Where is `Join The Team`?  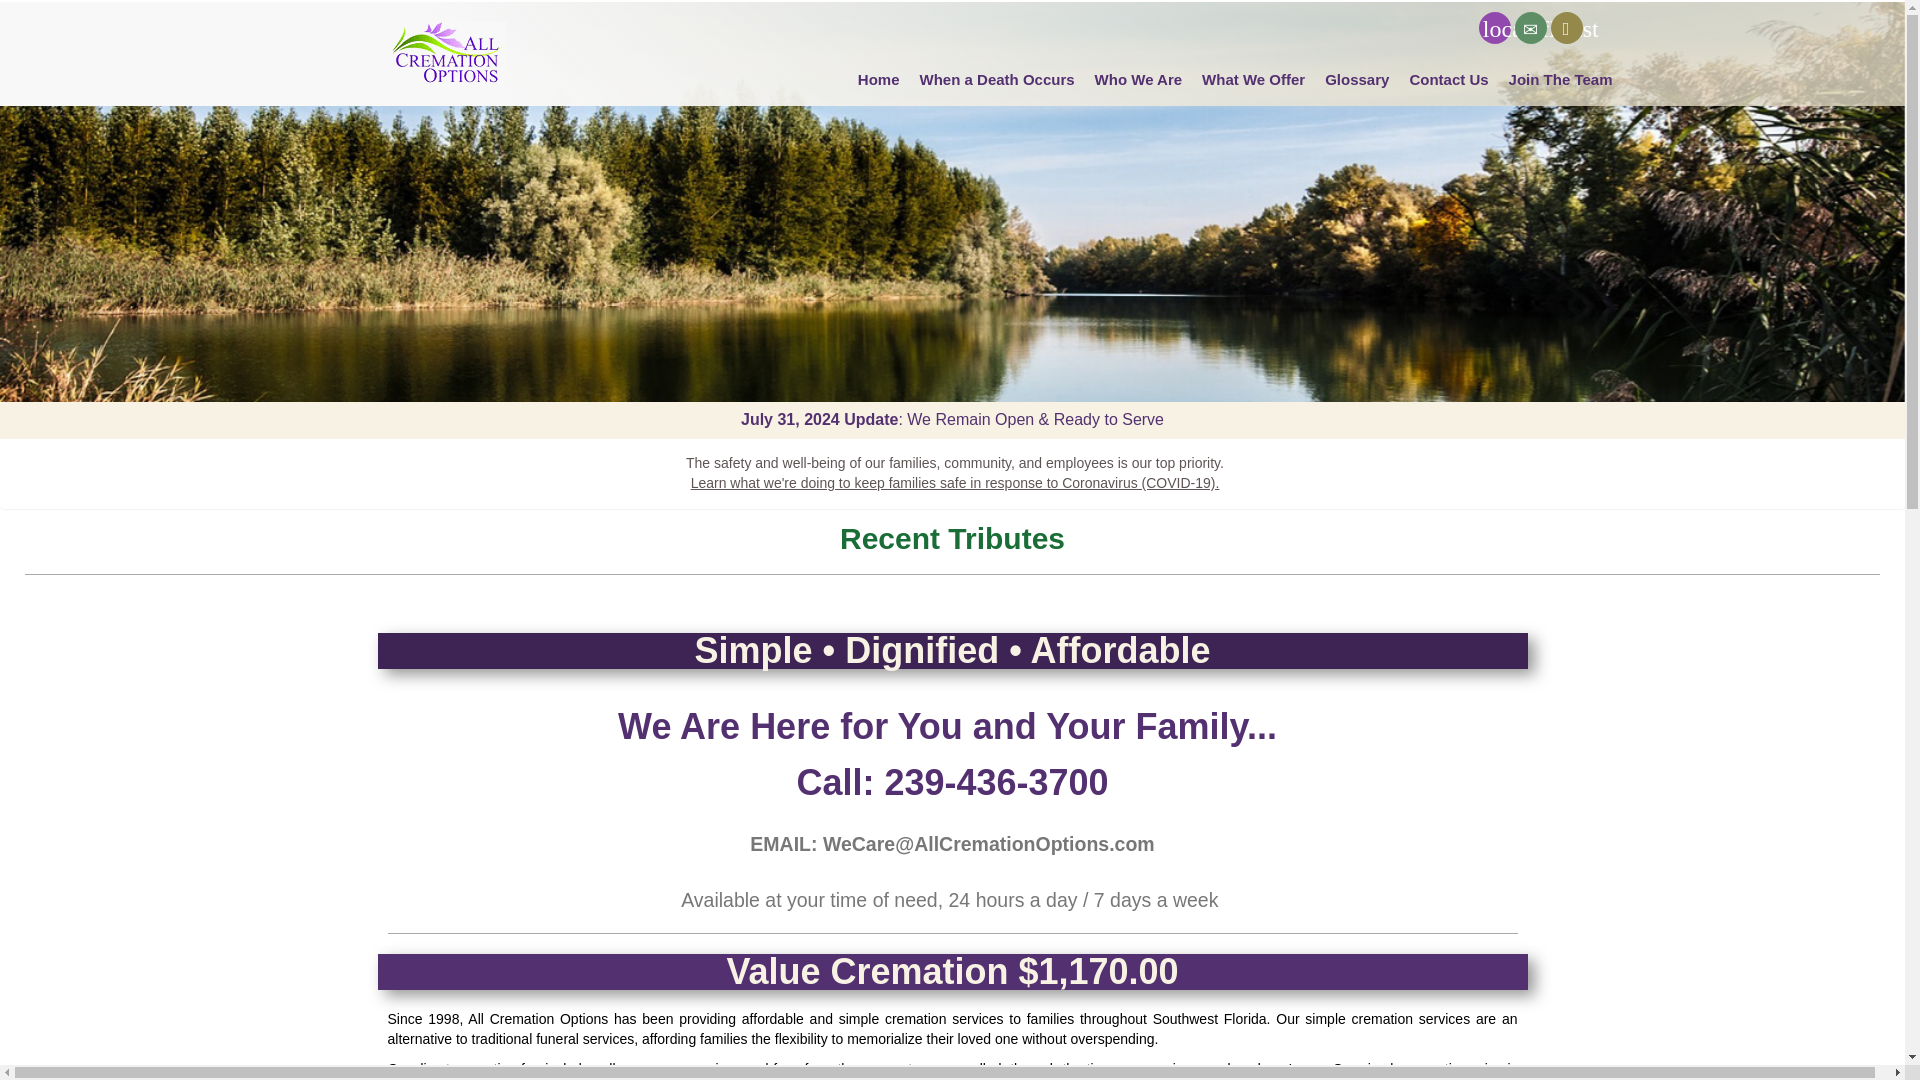 Join The Team is located at coordinates (1560, 80).